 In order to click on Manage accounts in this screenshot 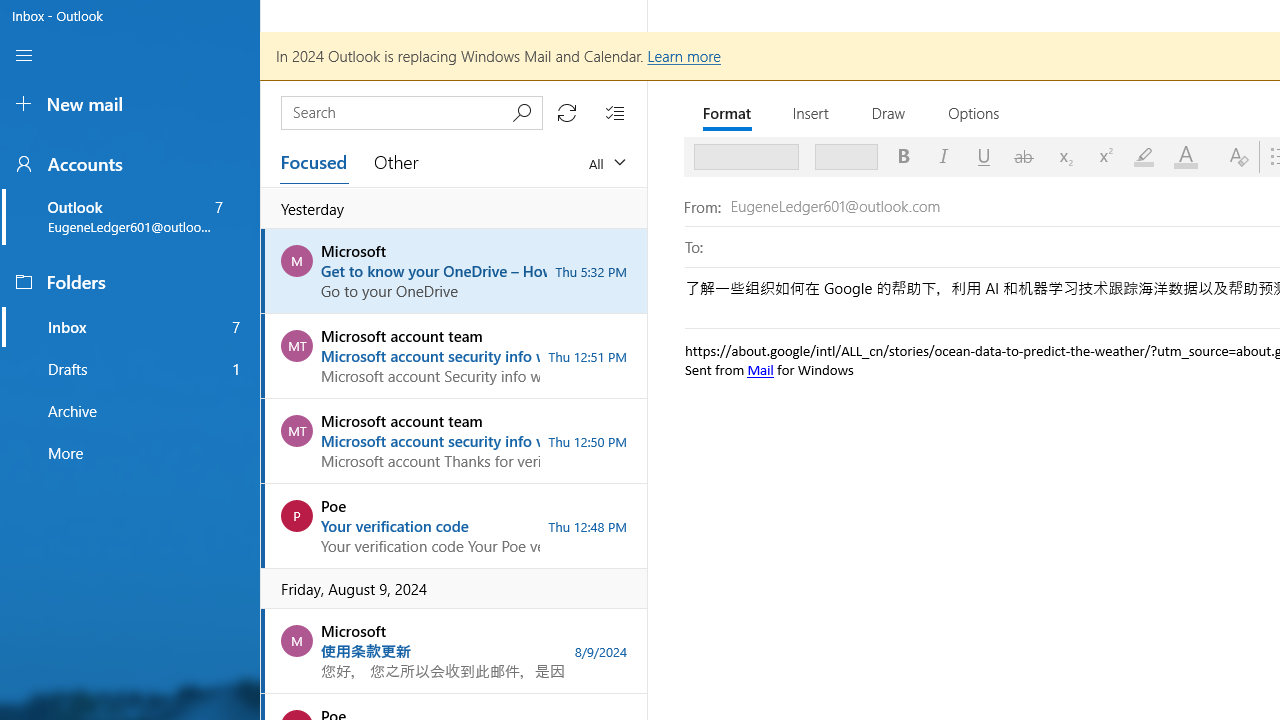, I will do `click(130, 163)`.